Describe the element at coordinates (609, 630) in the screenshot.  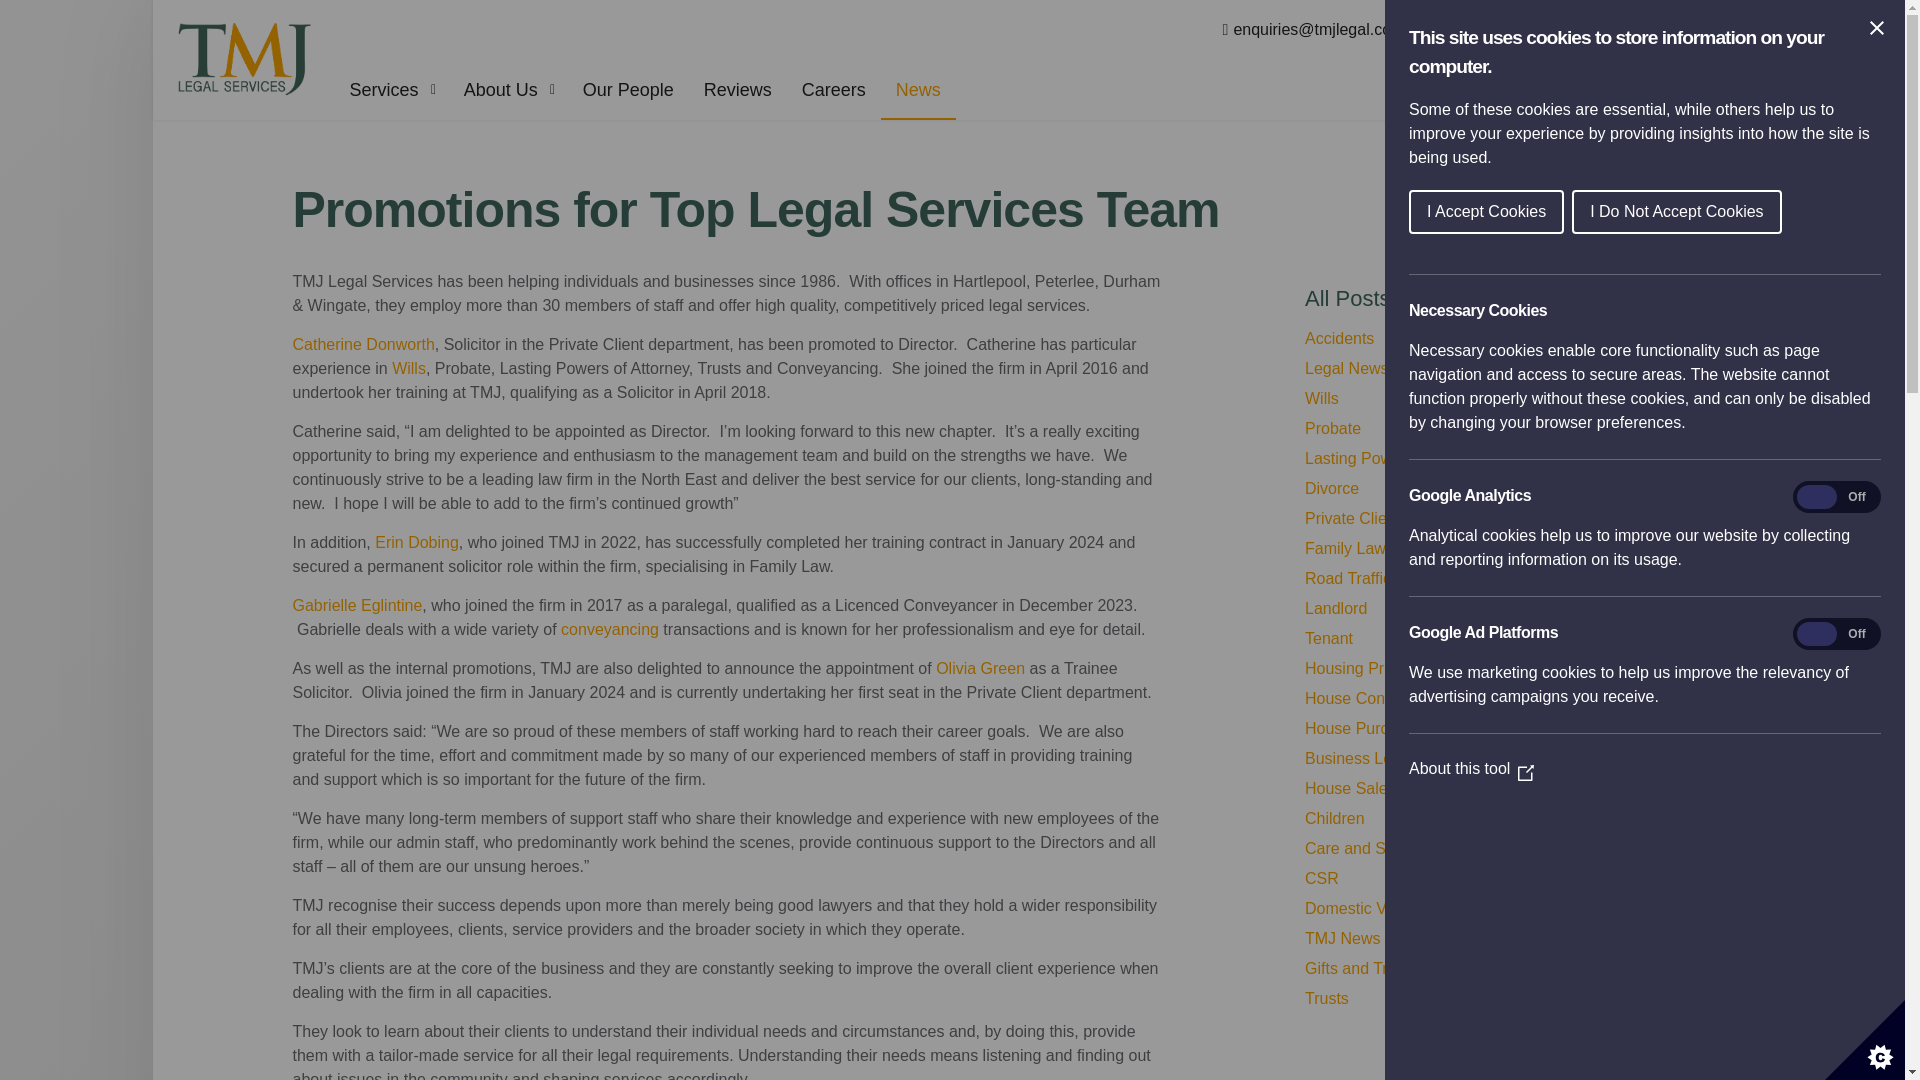
I see `Conveyancing` at that location.